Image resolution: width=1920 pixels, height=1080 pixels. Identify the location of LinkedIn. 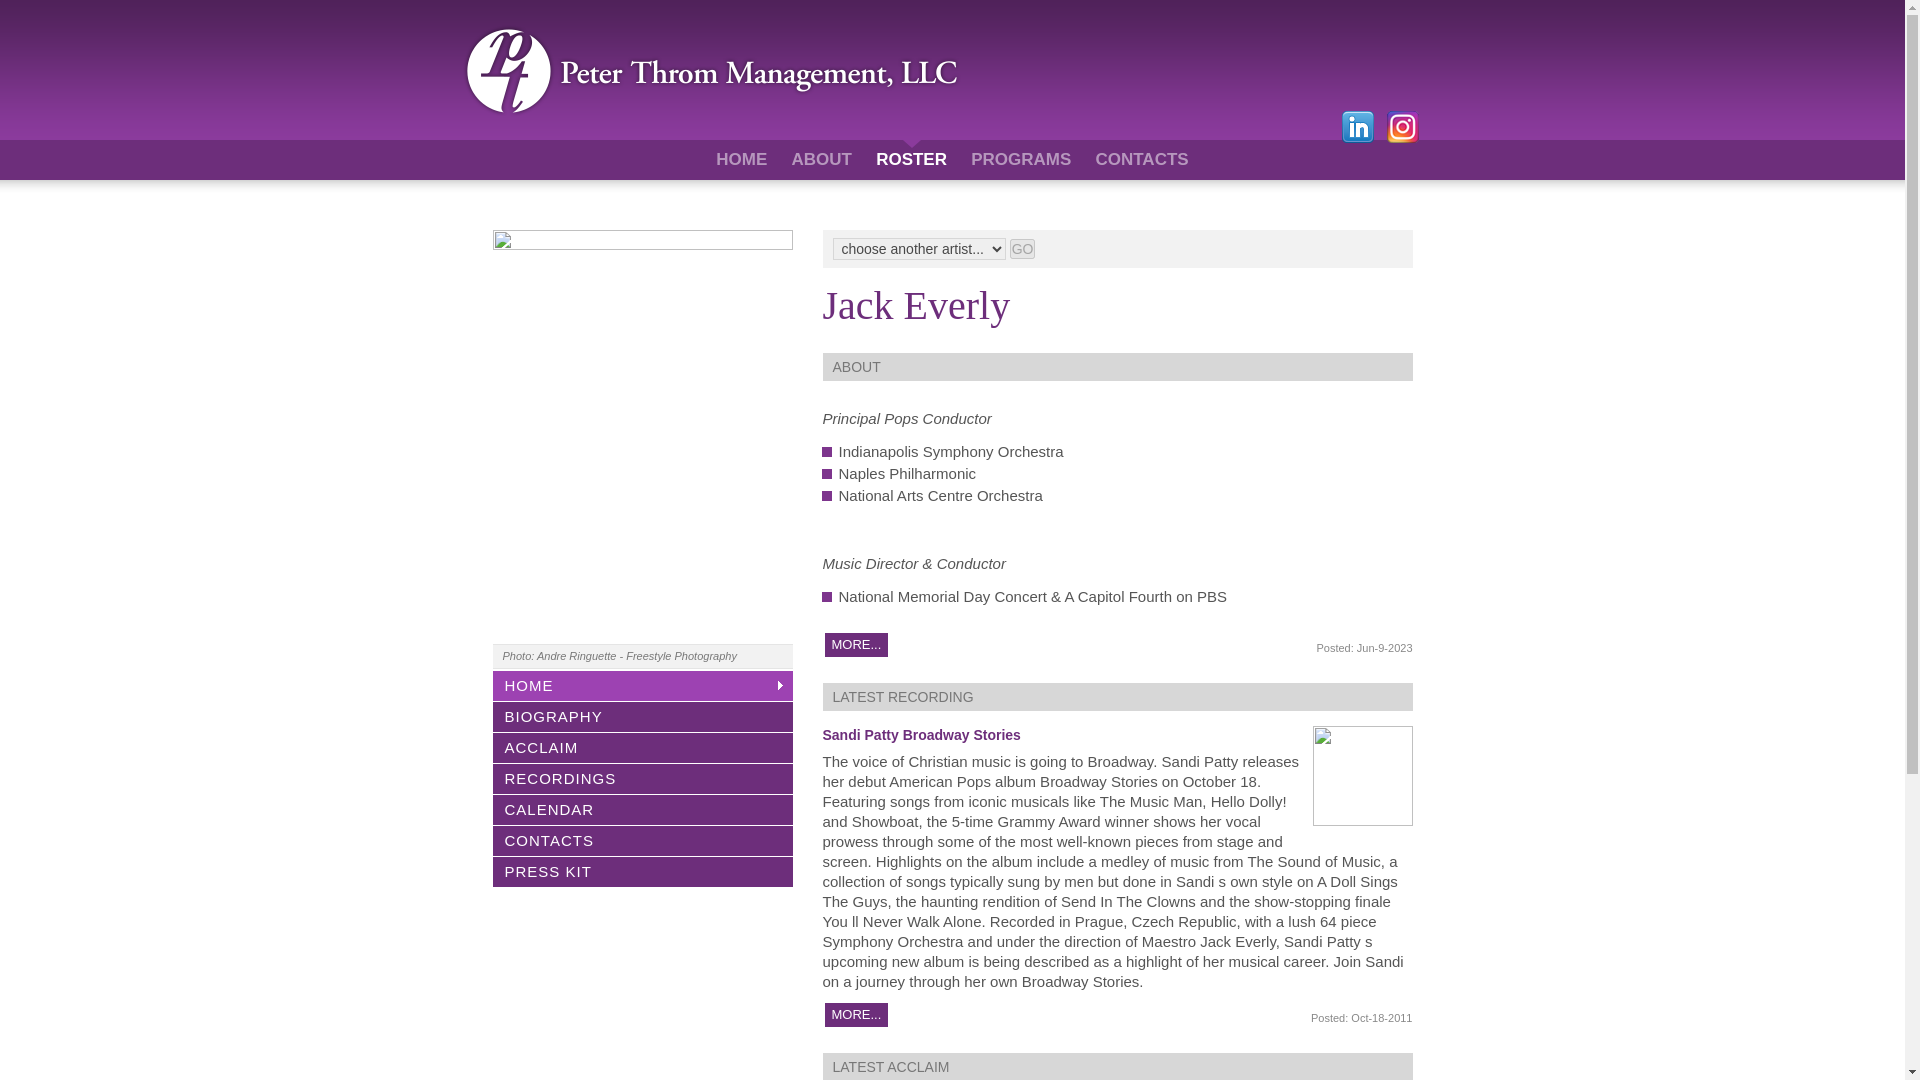
(1358, 124).